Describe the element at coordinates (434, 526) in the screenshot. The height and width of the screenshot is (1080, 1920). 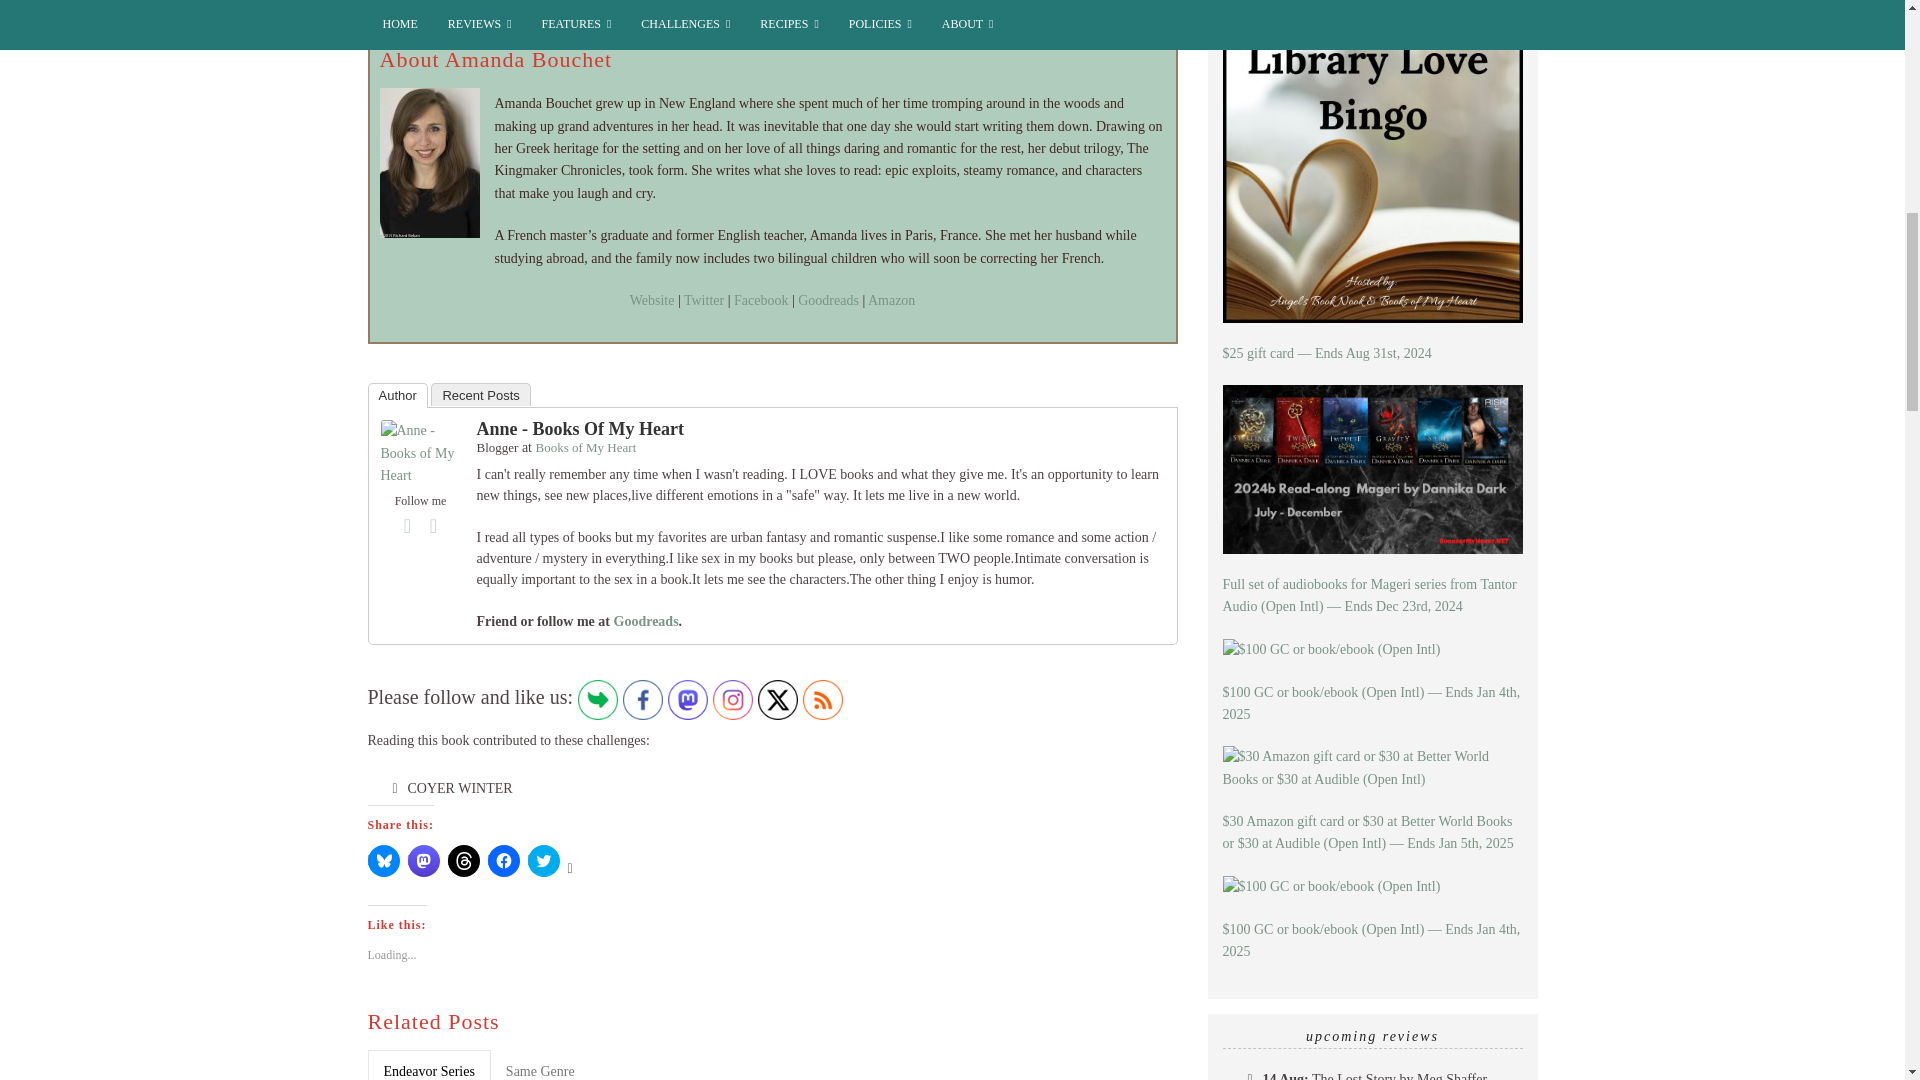
I see `Twitter` at that location.